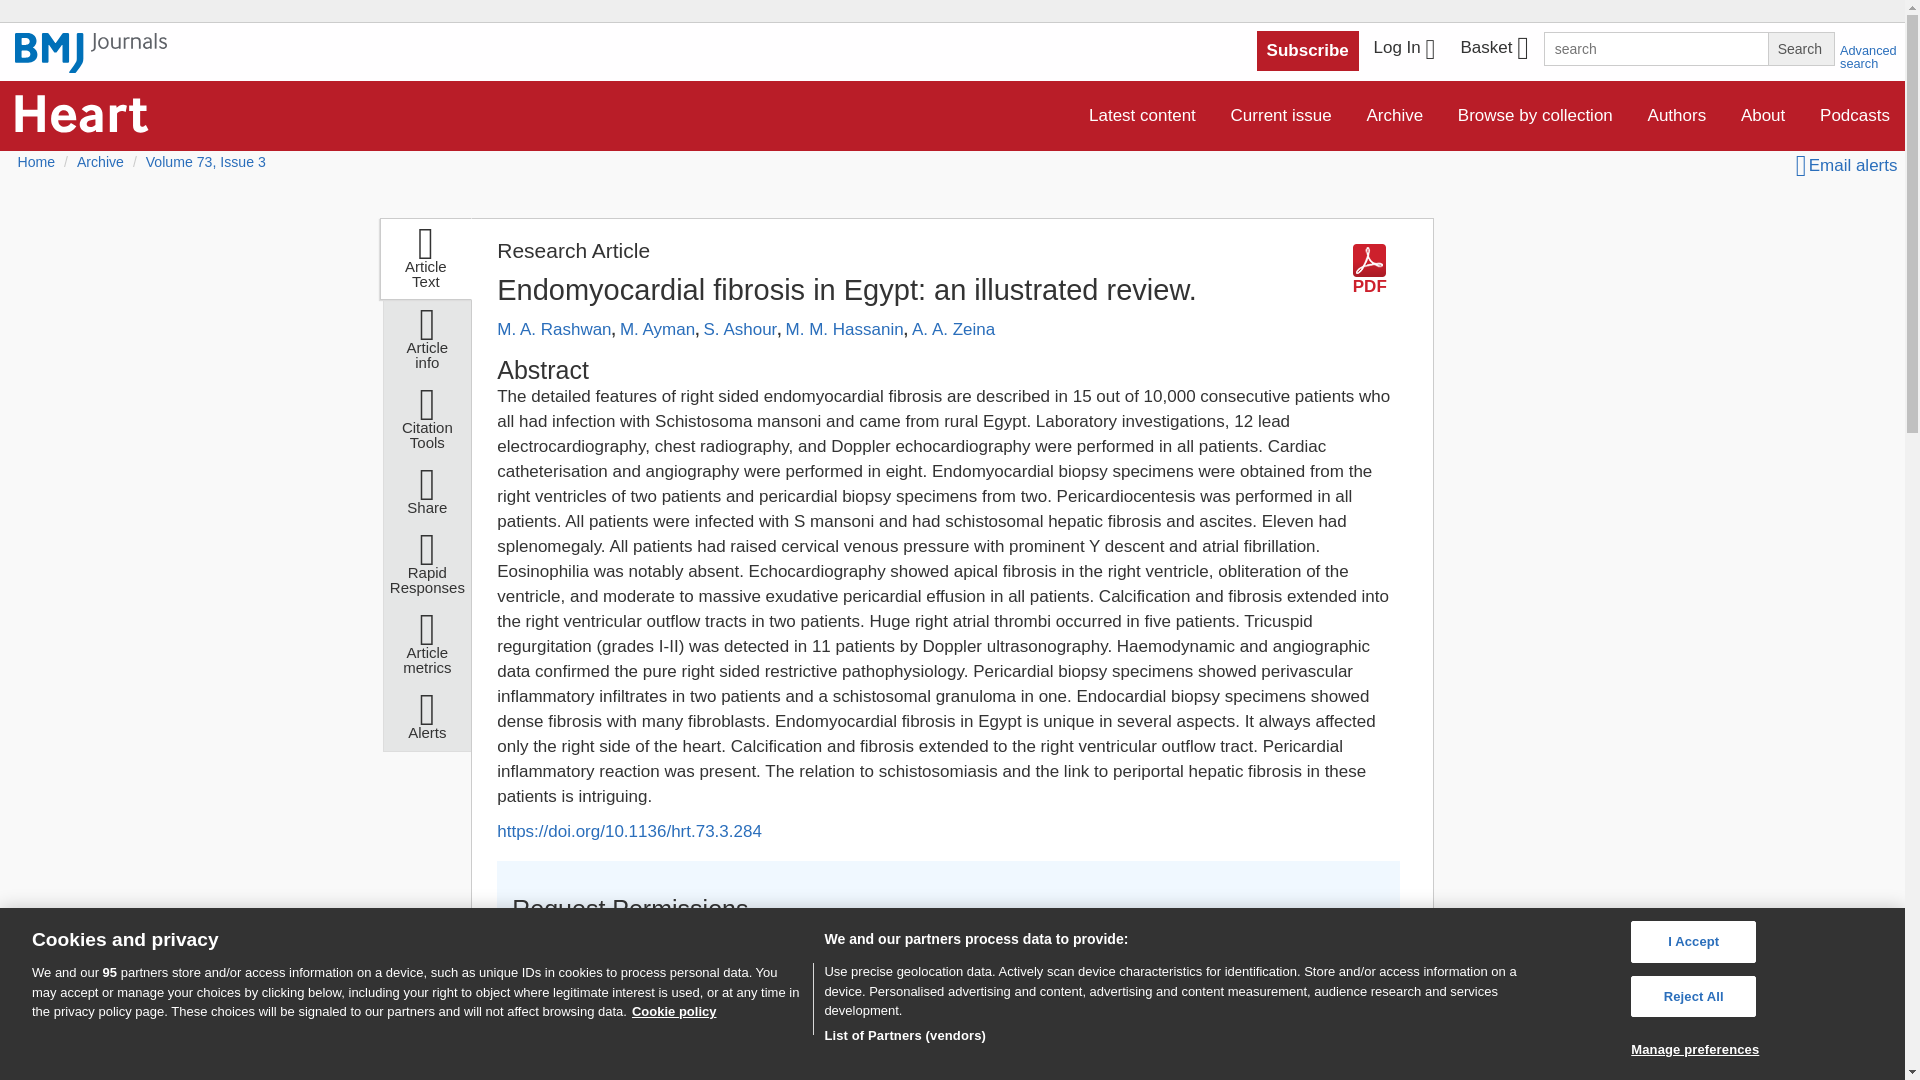 This screenshot has width=1920, height=1080. Describe the element at coordinates (91, 53) in the screenshot. I see `BMJ Journals` at that location.